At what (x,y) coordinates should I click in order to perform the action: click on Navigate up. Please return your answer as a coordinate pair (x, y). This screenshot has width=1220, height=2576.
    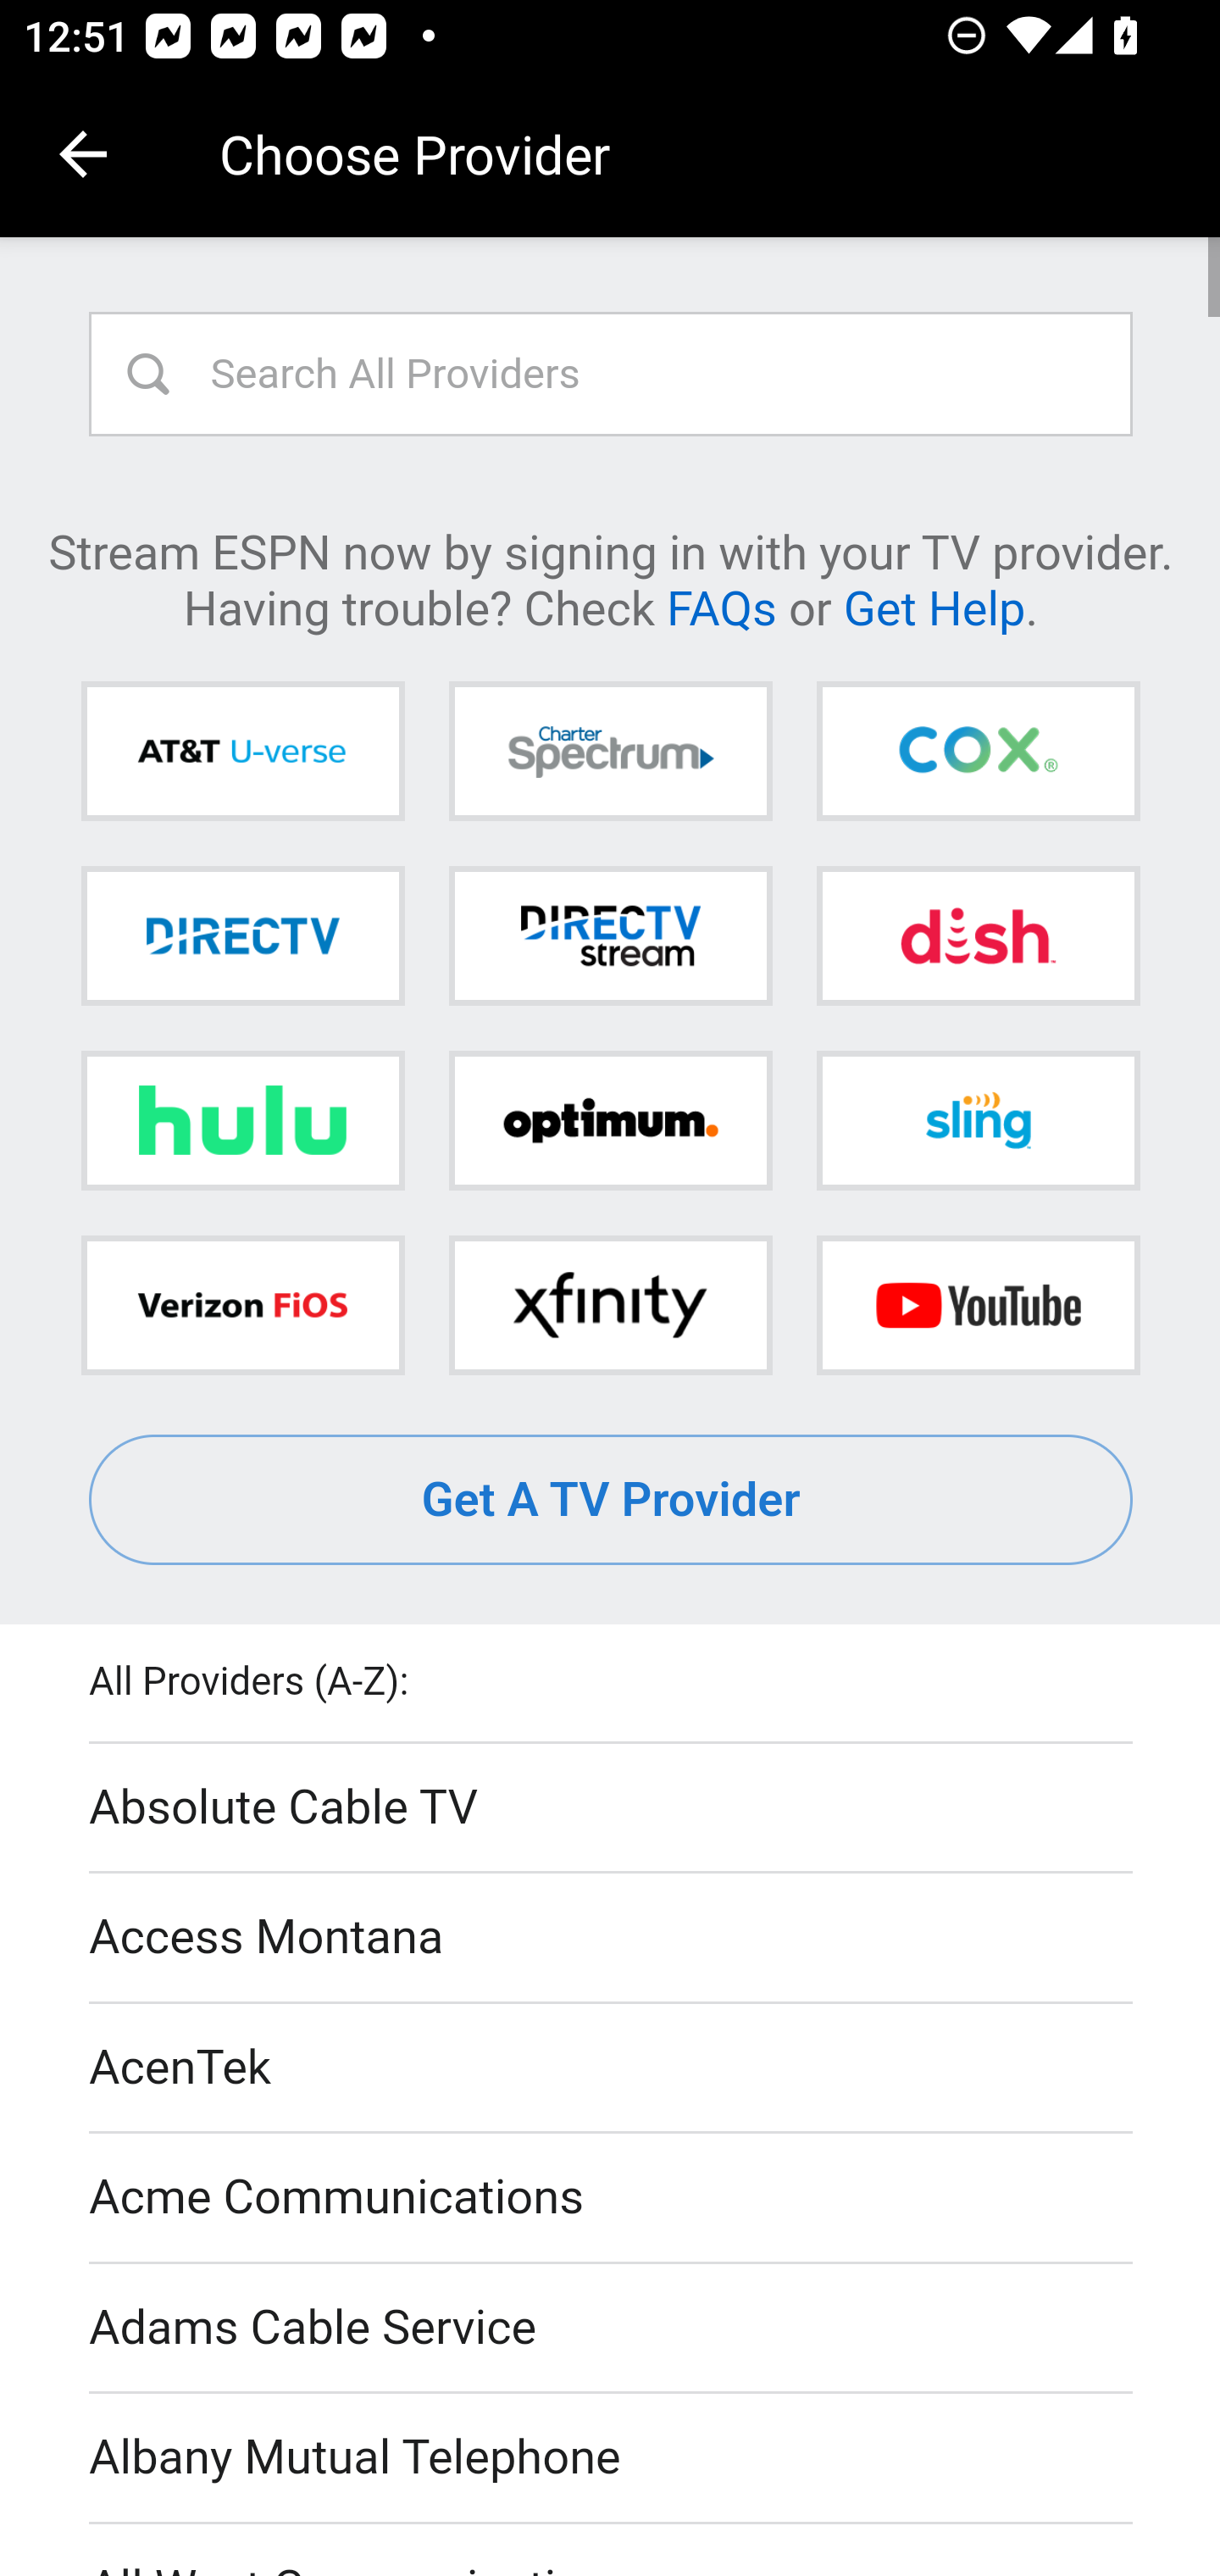
    Looking at the image, I should click on (83, 154).